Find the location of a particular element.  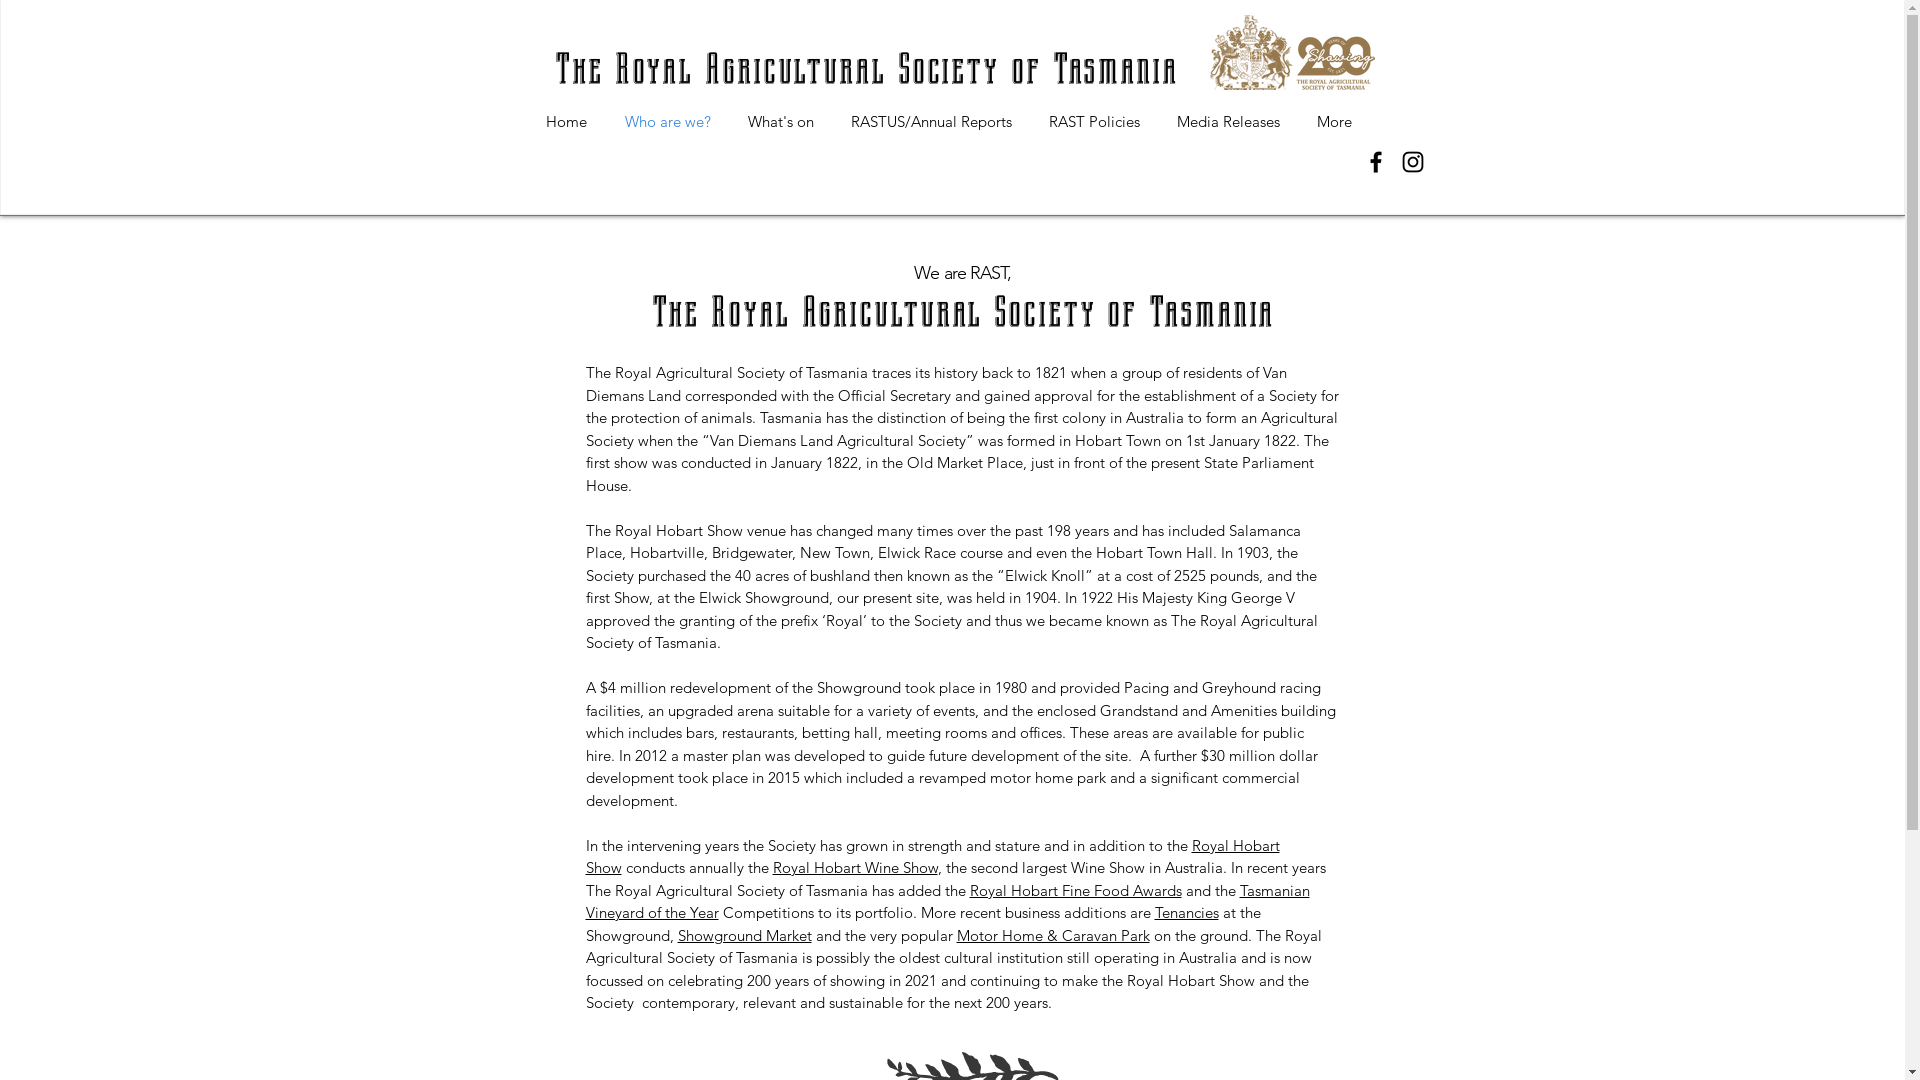

RAST Policies is located at coordinates (1094, 122).